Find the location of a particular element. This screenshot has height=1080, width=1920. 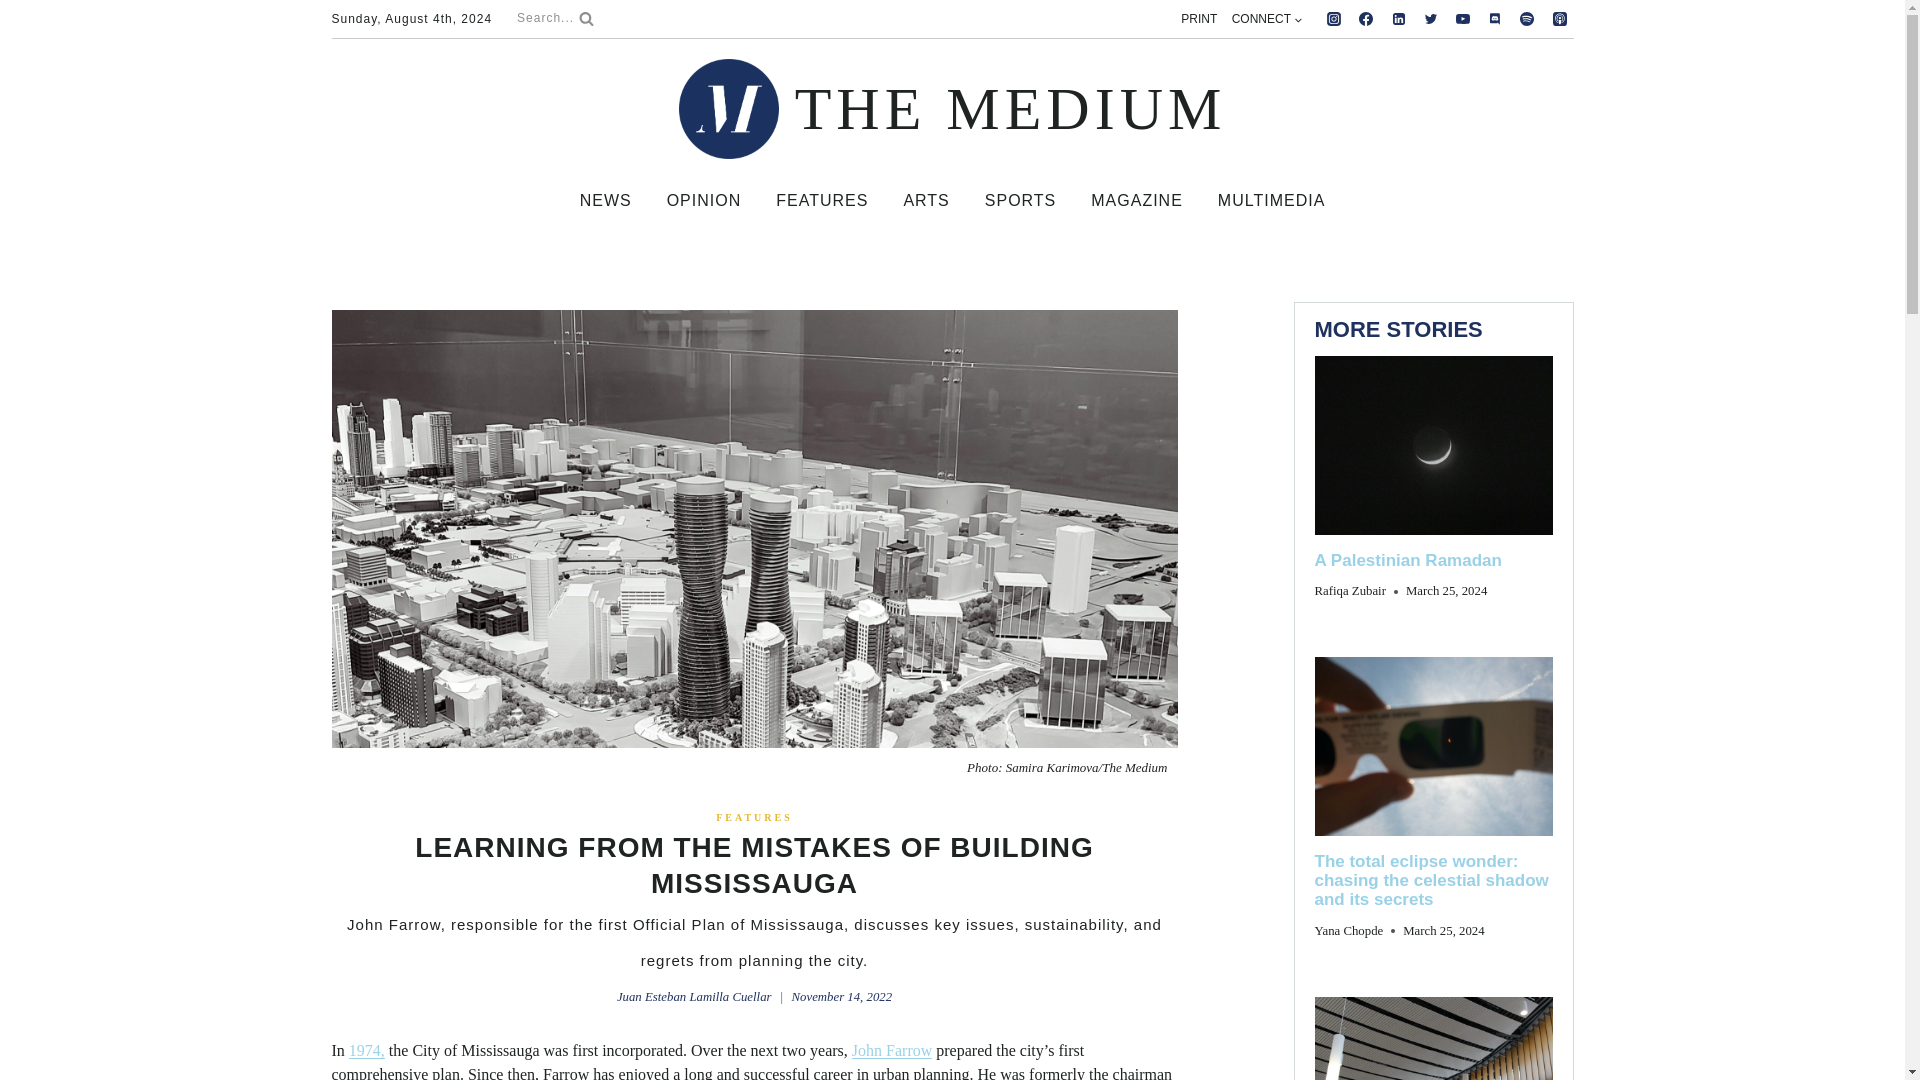

MULTIMEDIA is located at coordinates (1271, 200).